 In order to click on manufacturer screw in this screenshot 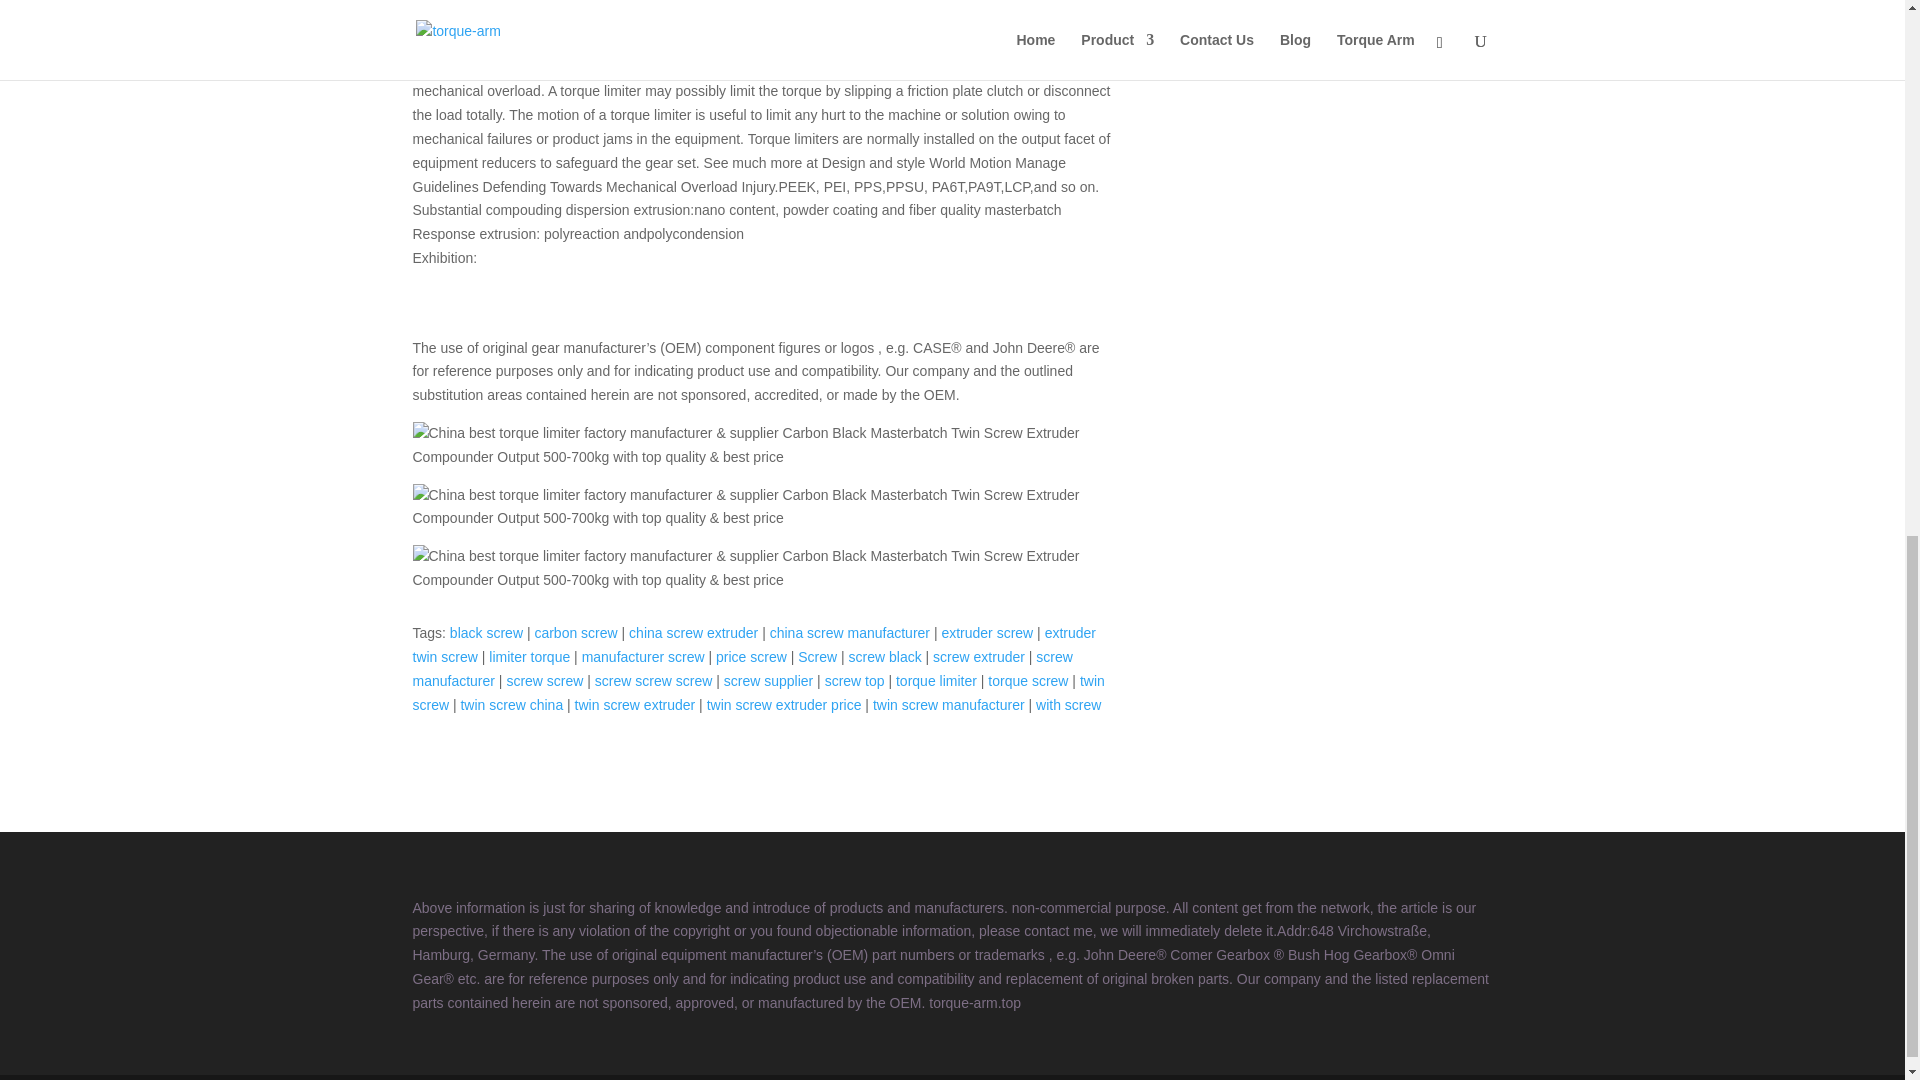, I will do `click(642, 657)`.